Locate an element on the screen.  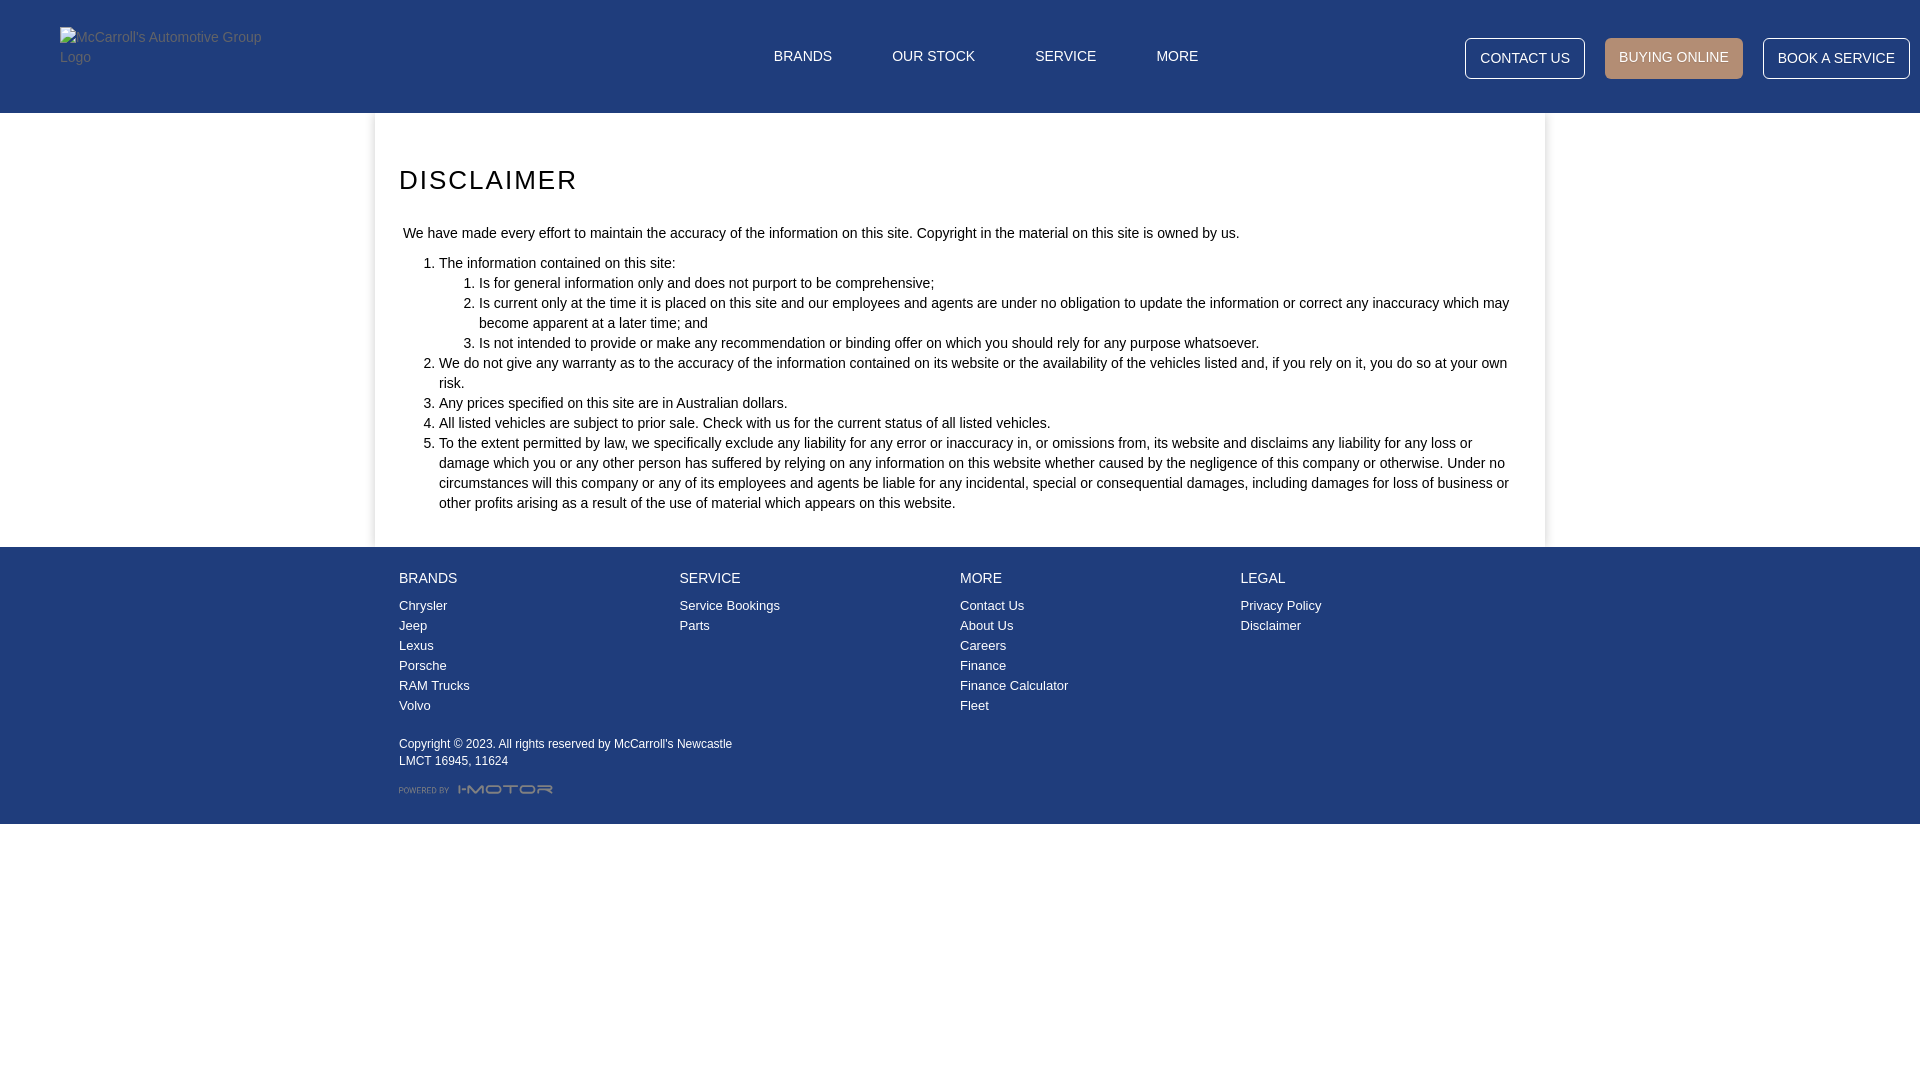
Contact Us is located at coordinates (1096, 606).